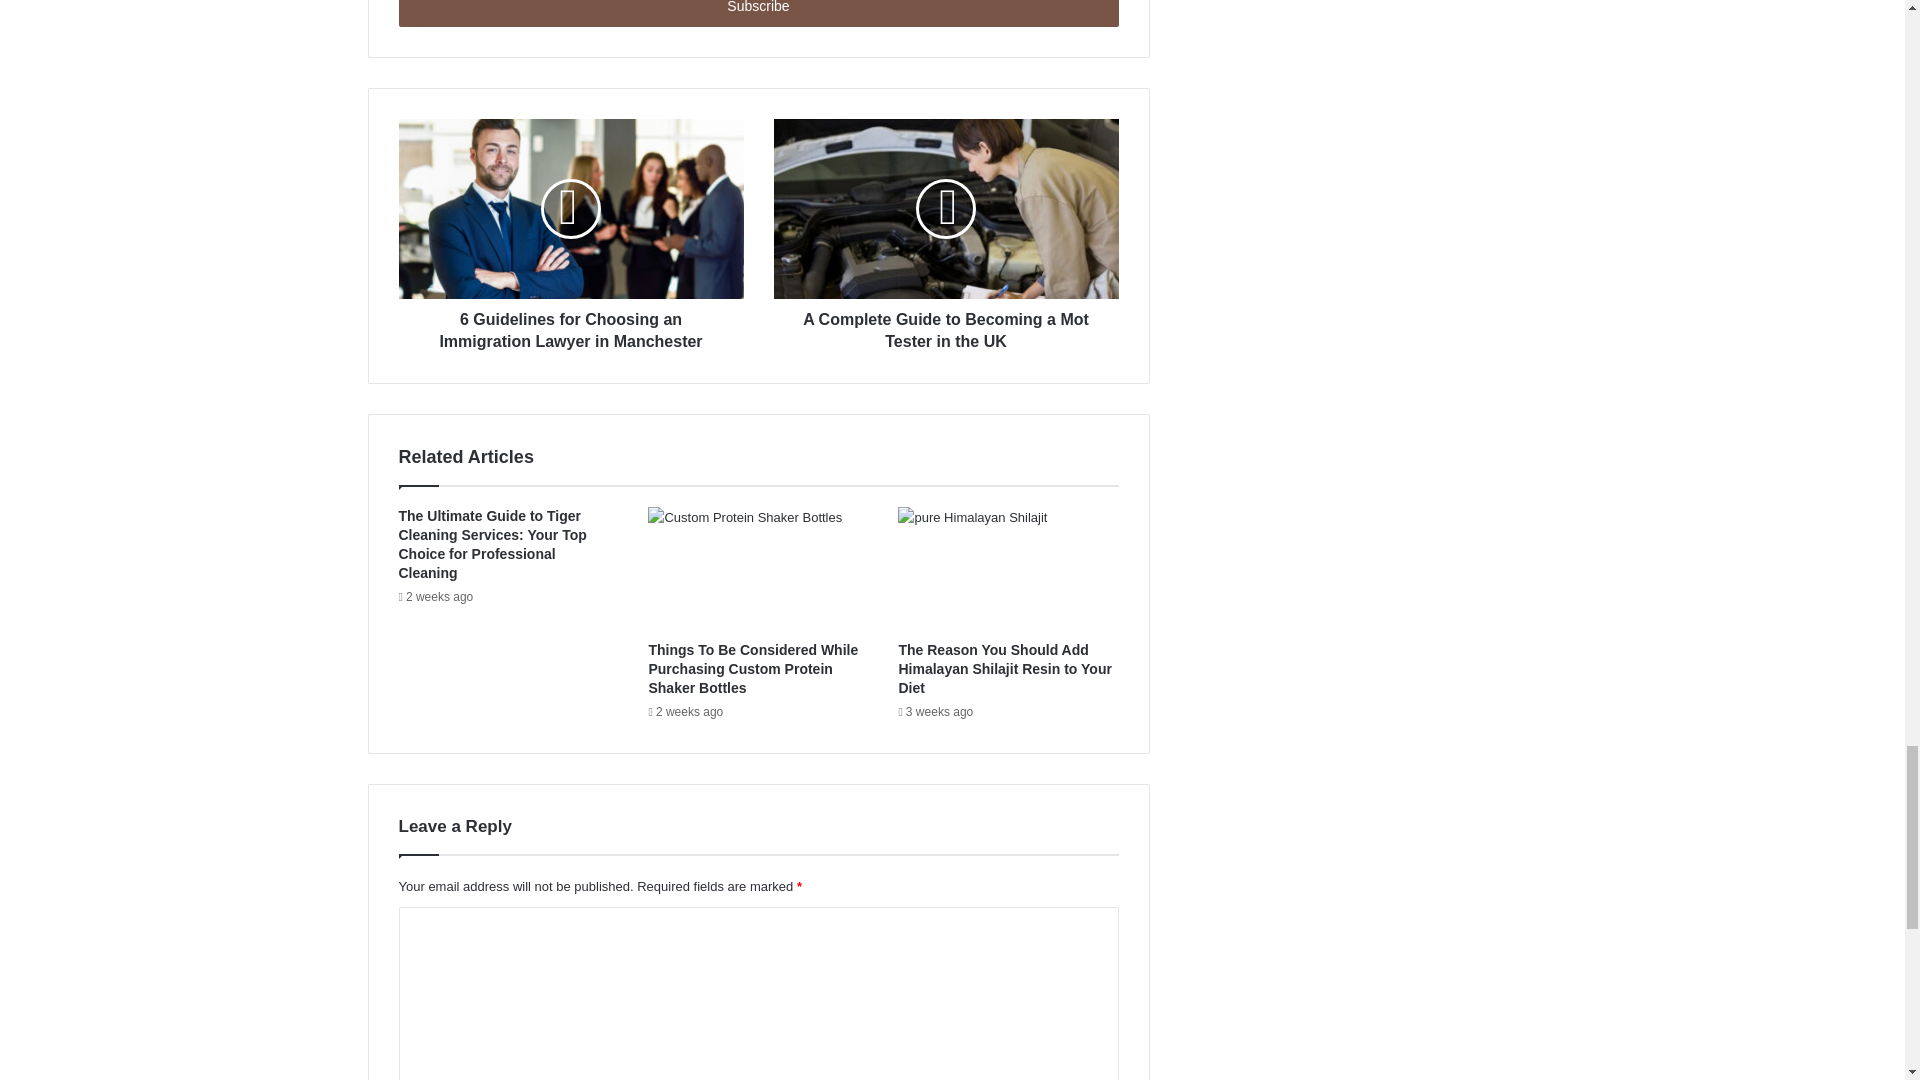 Image resolution: width=1920 pixels, height=1080 pixels. I want to click on Subscribe, so click(757, 14).